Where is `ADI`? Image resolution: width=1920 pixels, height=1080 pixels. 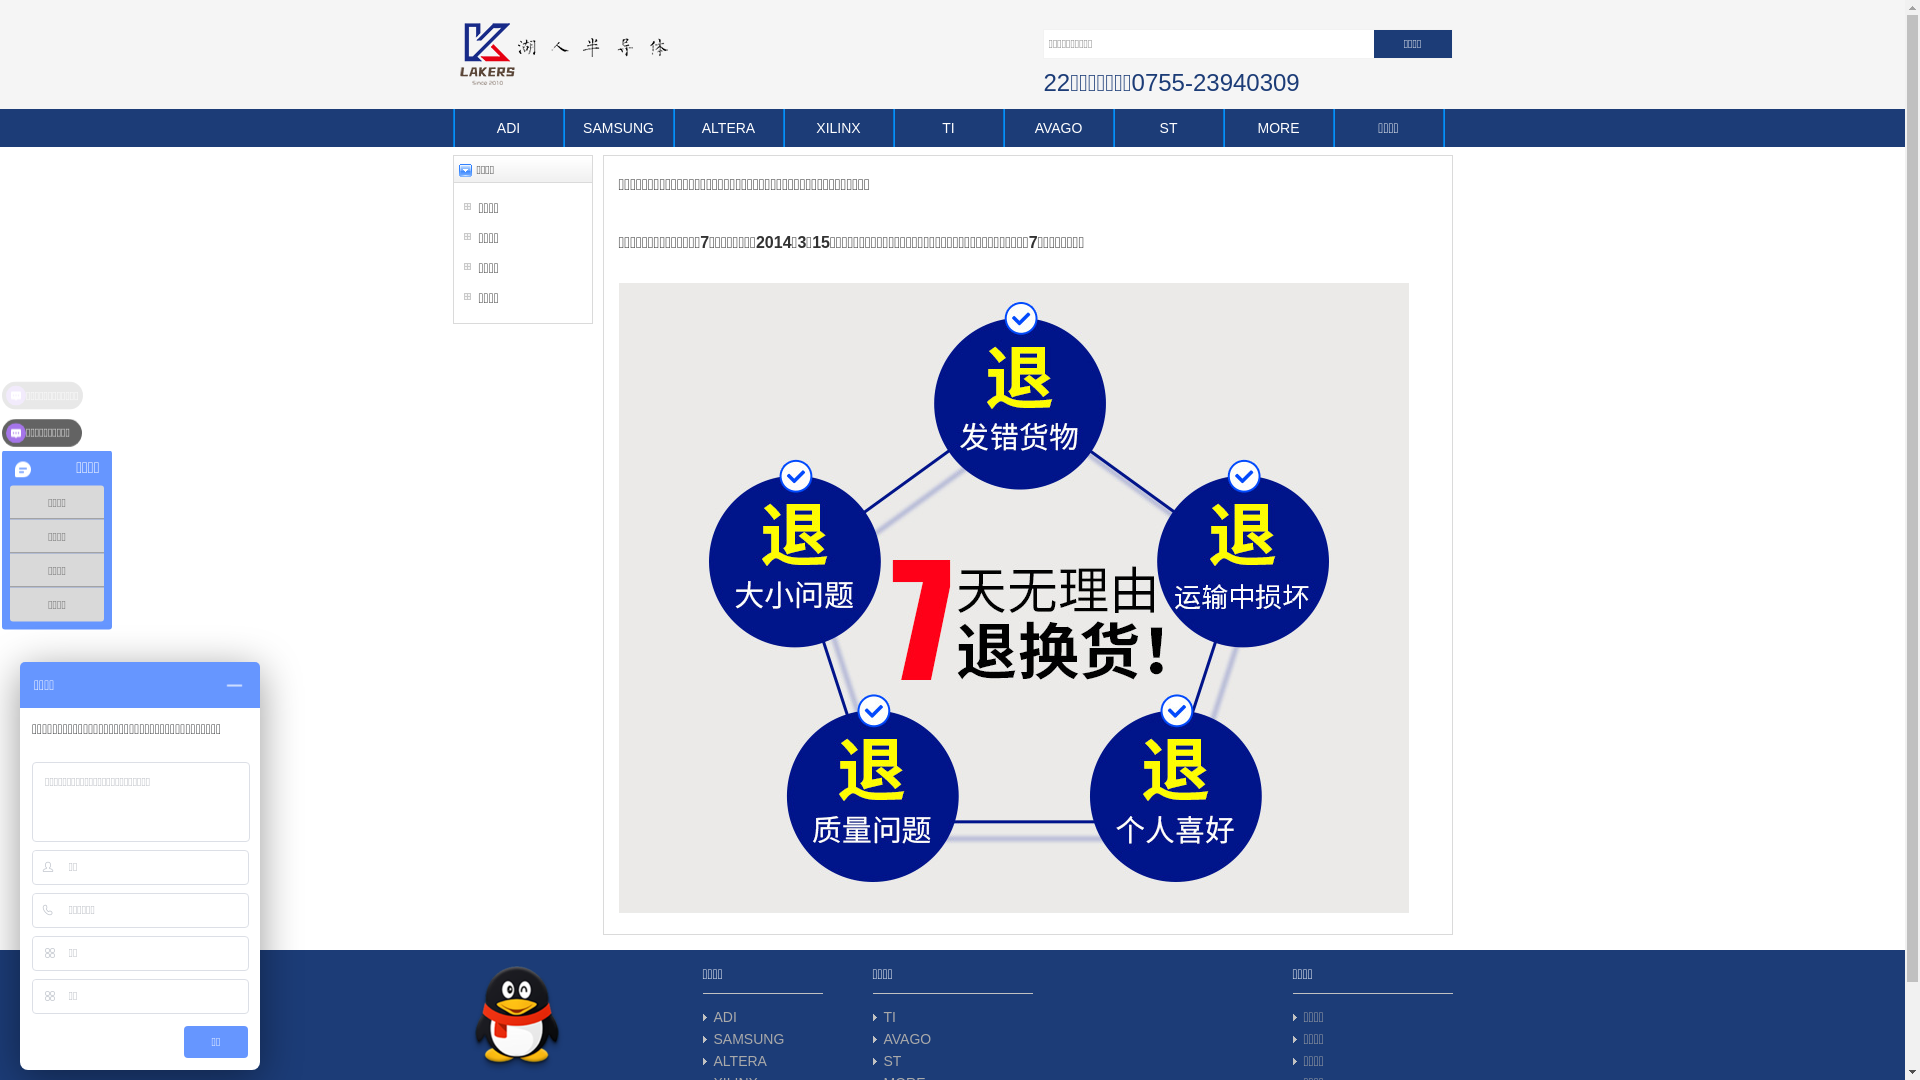
ADI is located at coordinates (726, 1017).